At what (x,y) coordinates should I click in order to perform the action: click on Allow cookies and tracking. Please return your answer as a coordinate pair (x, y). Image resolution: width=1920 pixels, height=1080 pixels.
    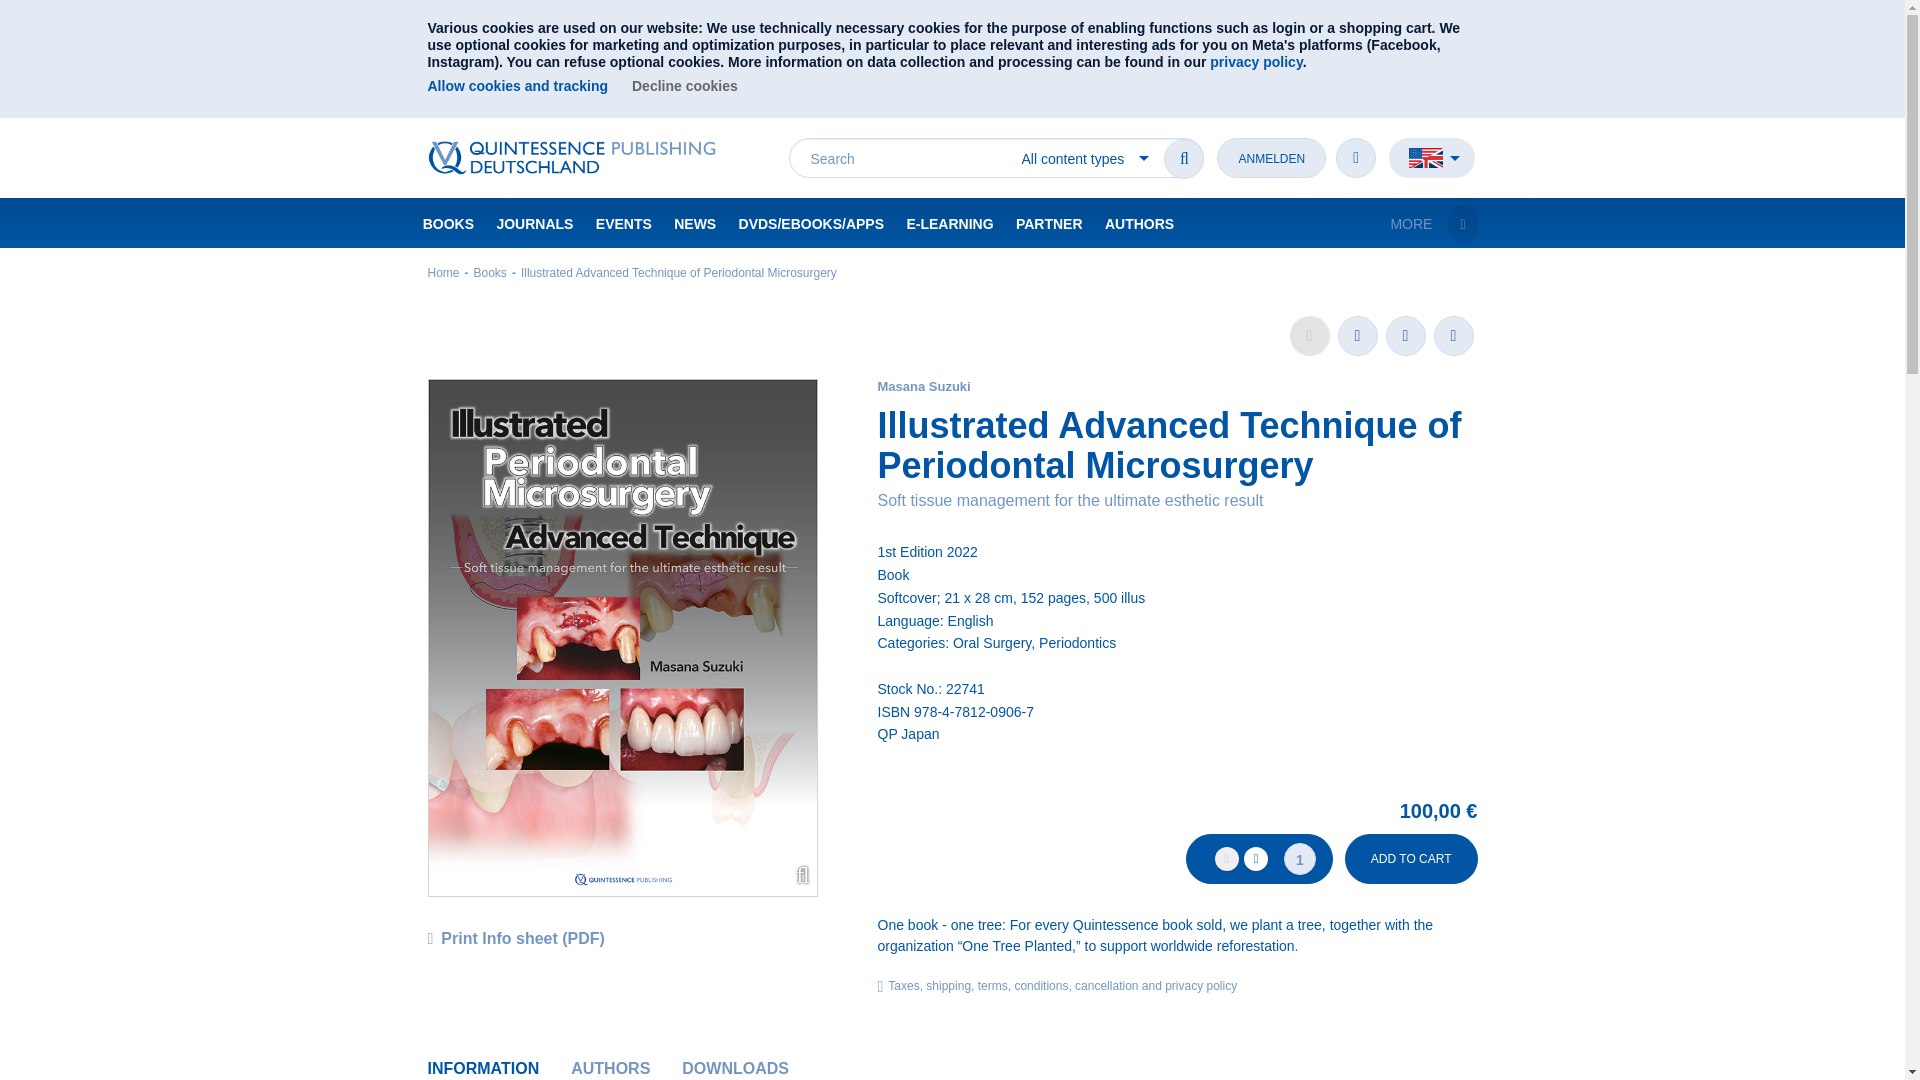
    Looking at the image, I should click on (518, 86).